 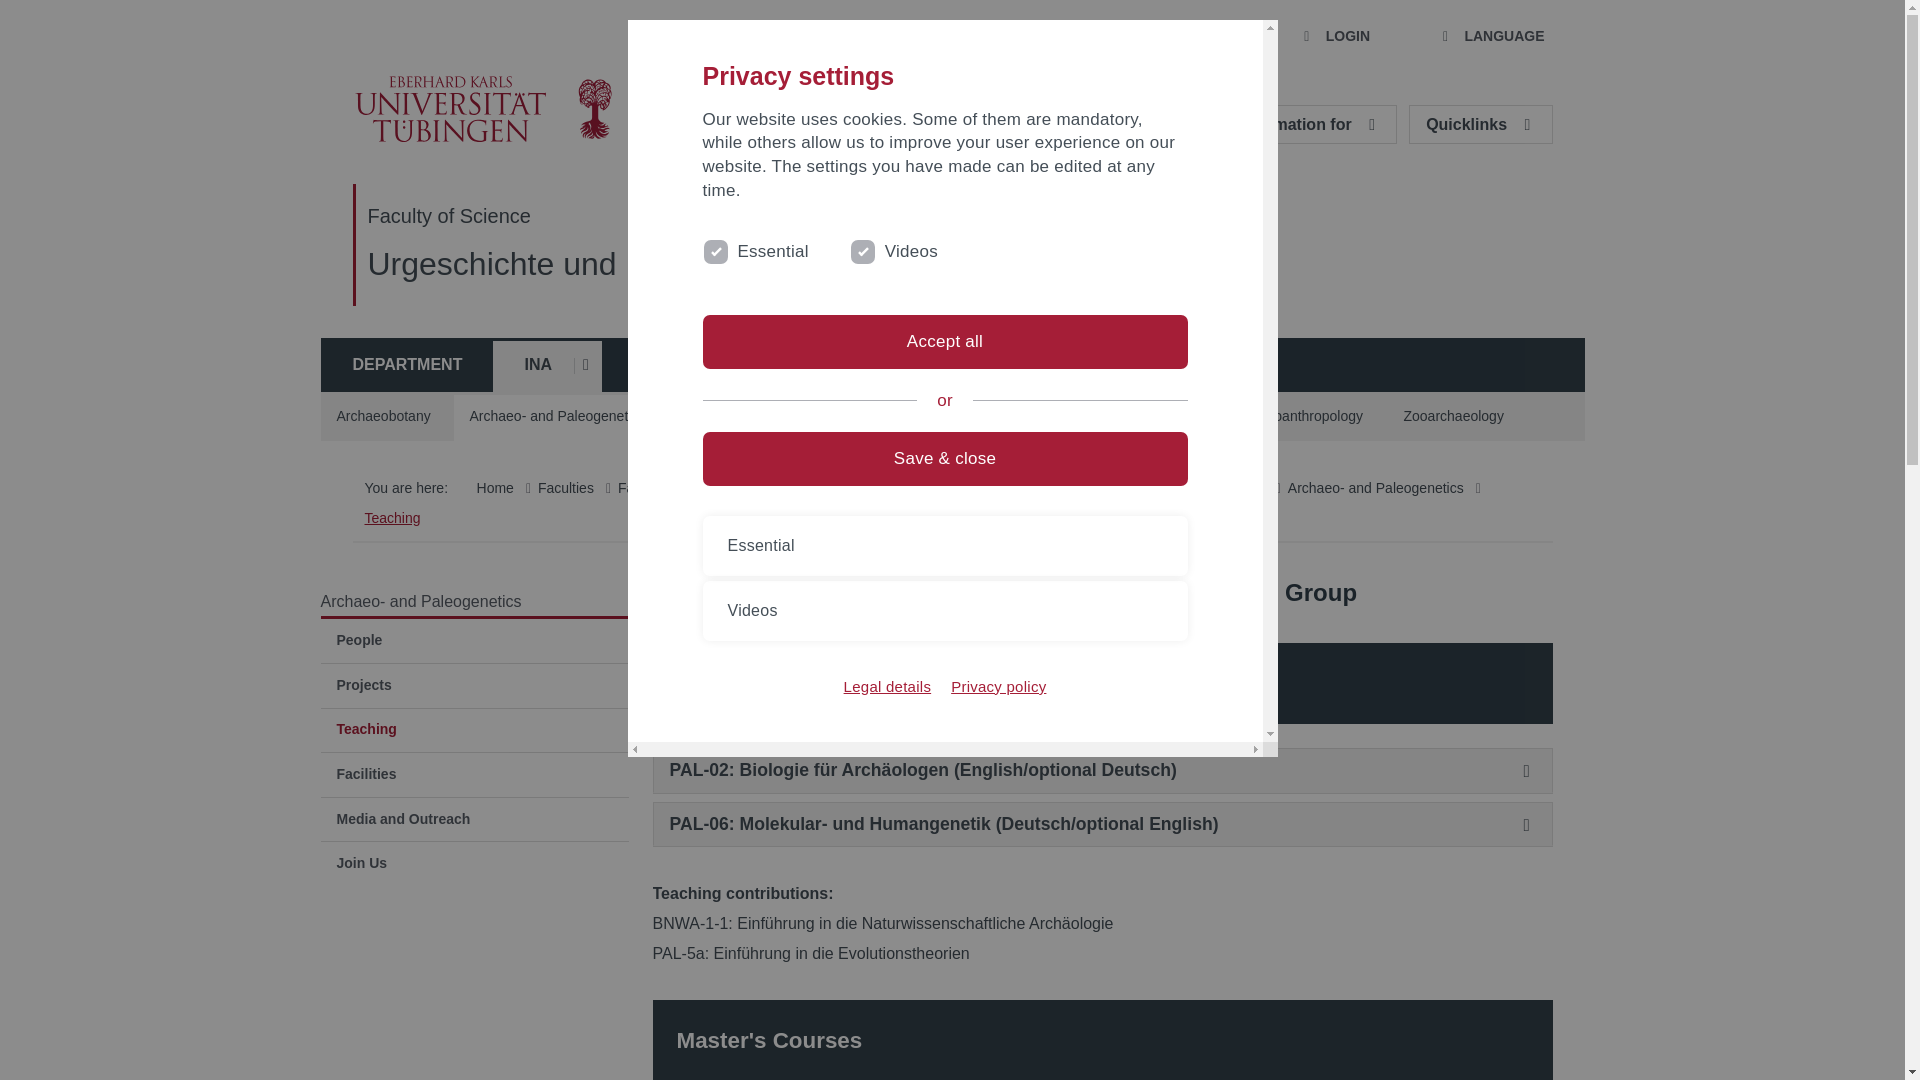 What do you see at coordinates (450, 216) in the screenshot?
I see `Faculty of Science` at bounding box center [450, 216].